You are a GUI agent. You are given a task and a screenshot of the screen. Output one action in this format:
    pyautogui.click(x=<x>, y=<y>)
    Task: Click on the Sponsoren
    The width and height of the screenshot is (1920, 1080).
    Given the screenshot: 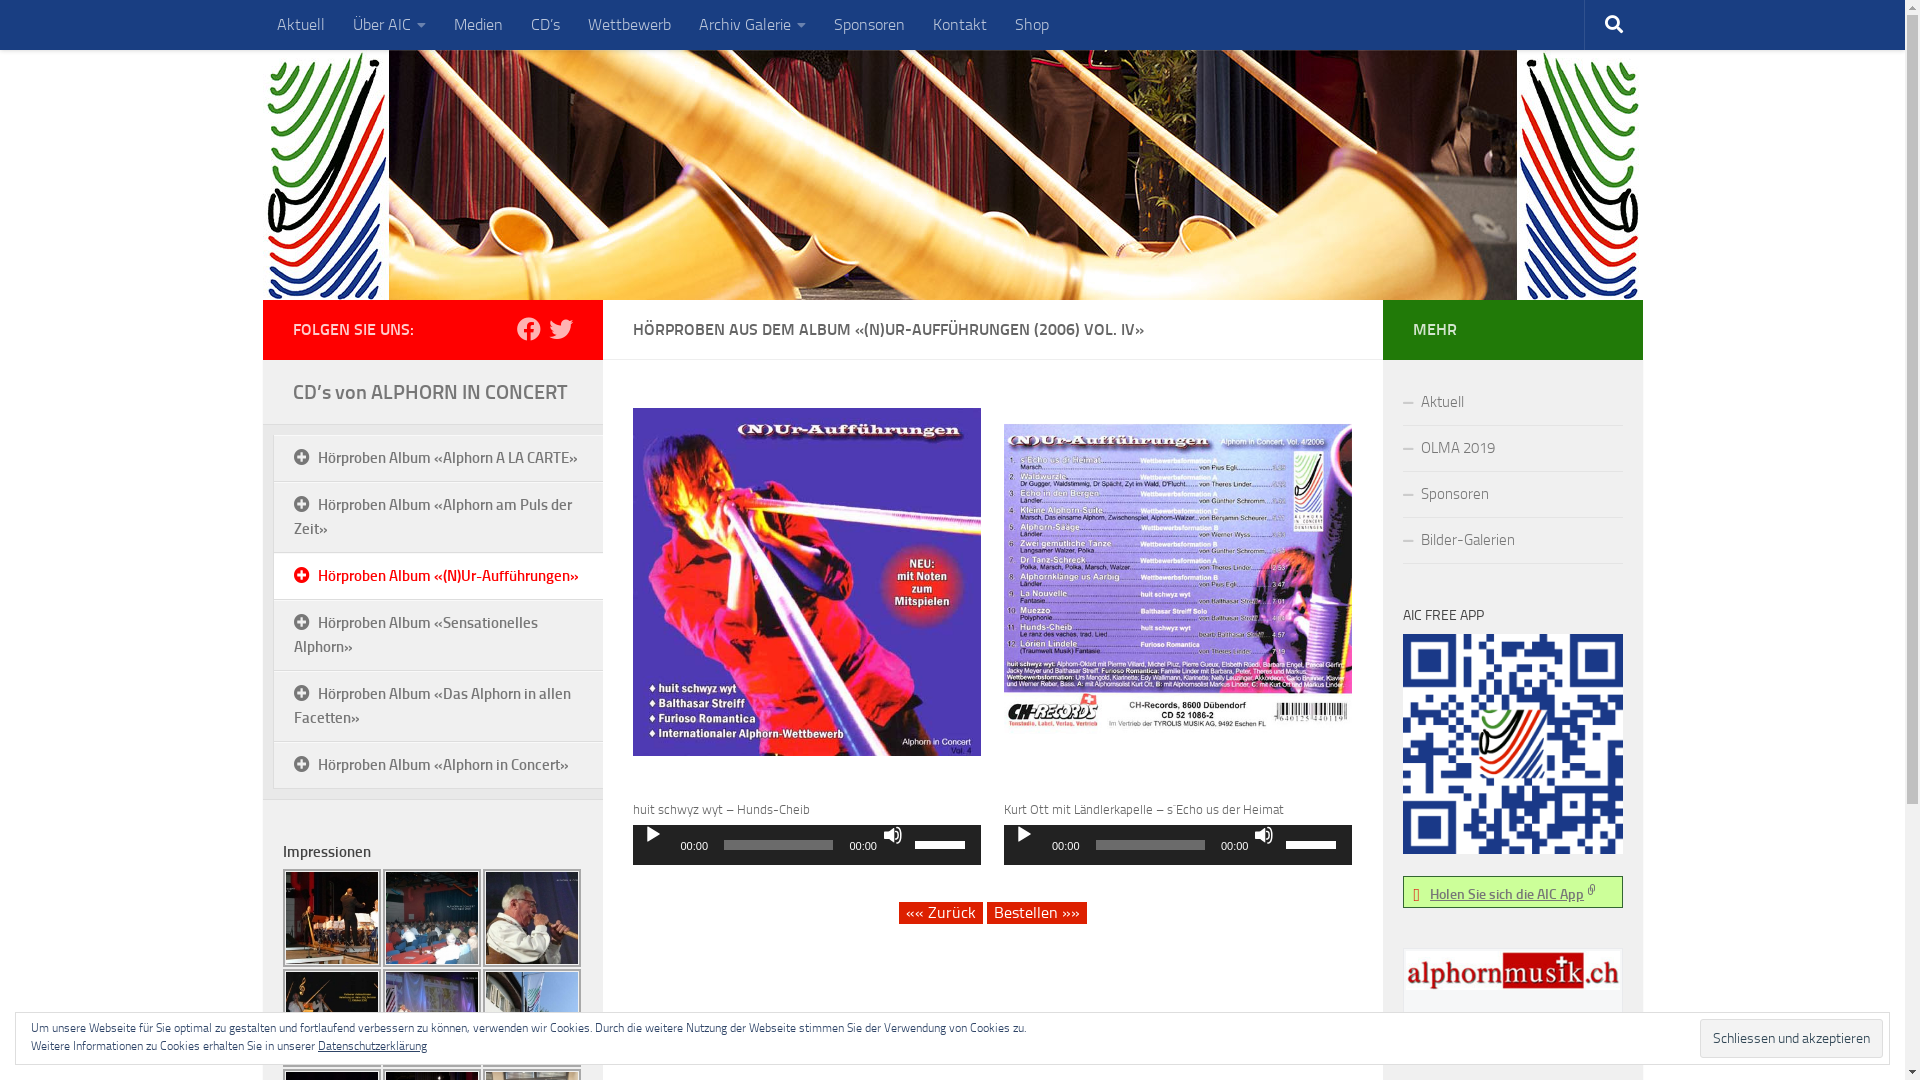 What is the action you would take?
    pyautogui.click(x=870, y=25)
    